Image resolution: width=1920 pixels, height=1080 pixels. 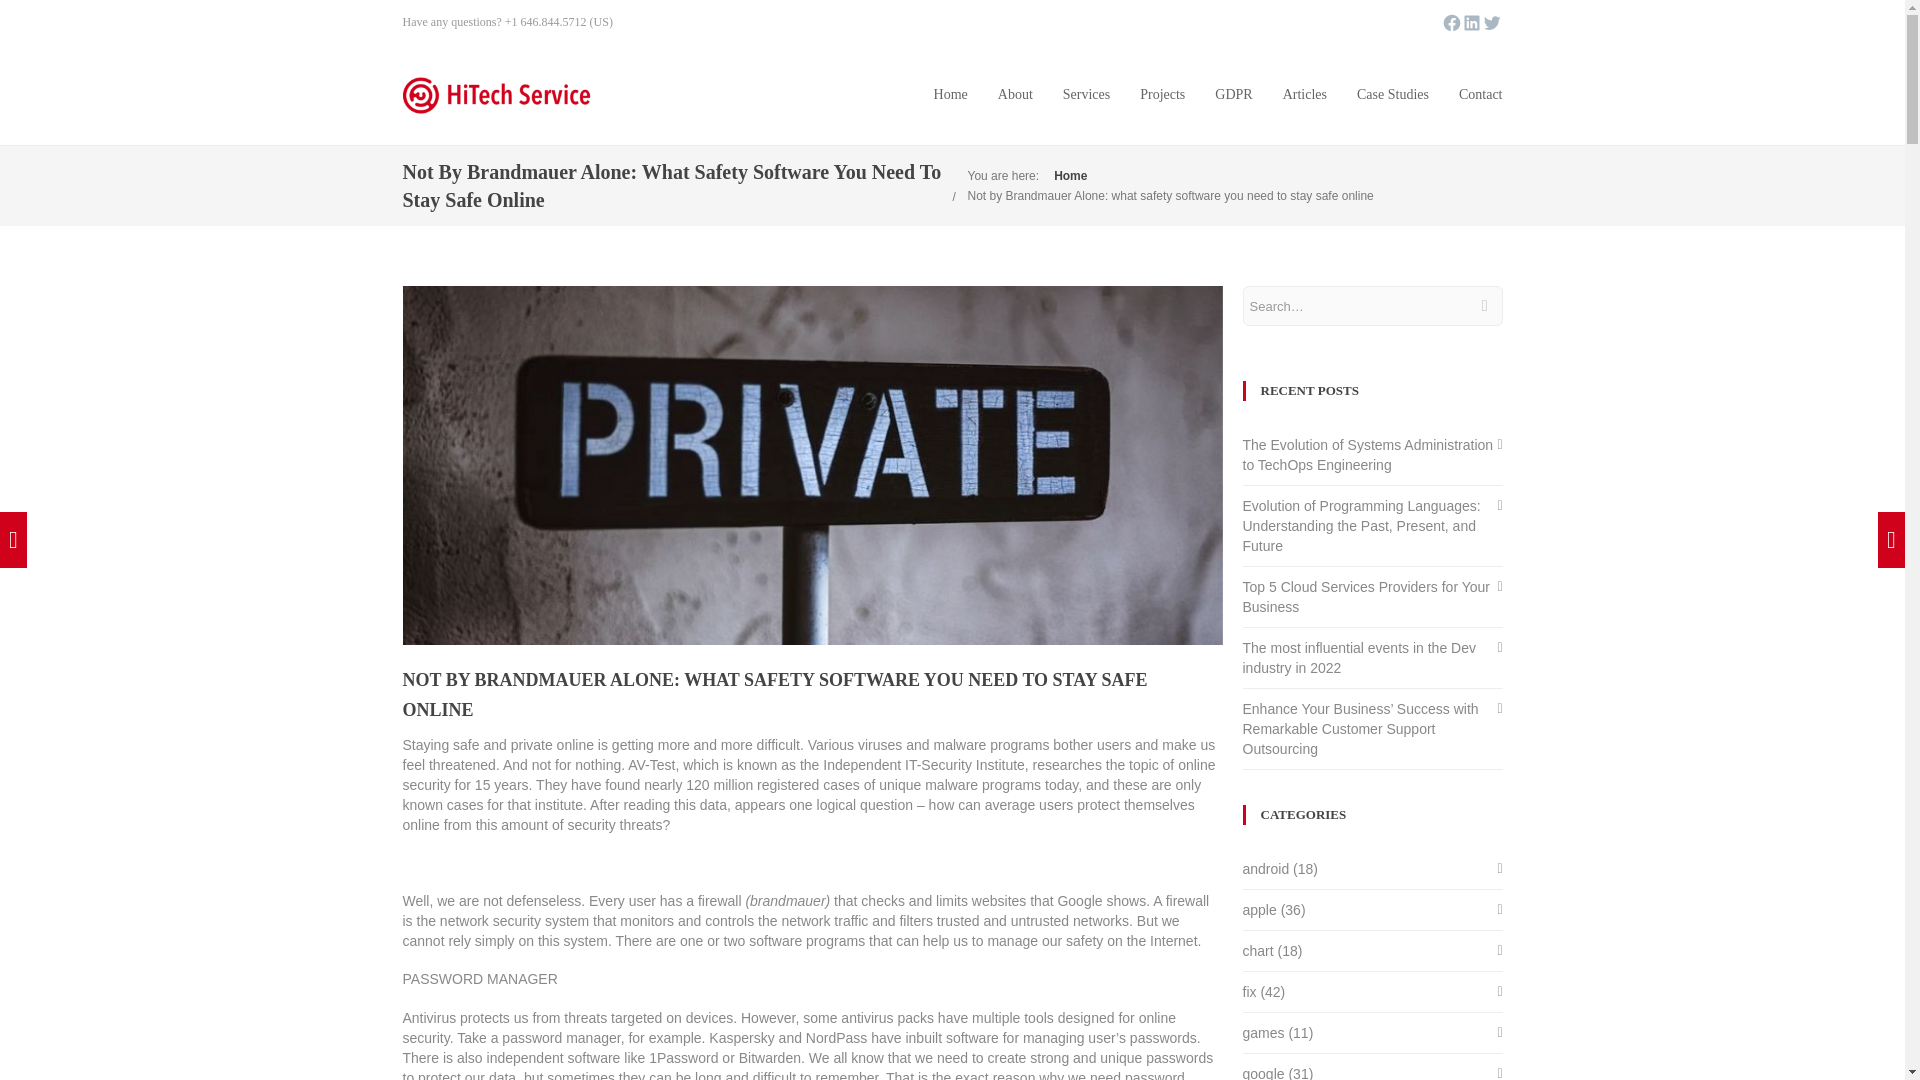 What do you see at coordinates (1162, 94) in the screenshot?
I see `Projects` at bounding box center [1162, 94].